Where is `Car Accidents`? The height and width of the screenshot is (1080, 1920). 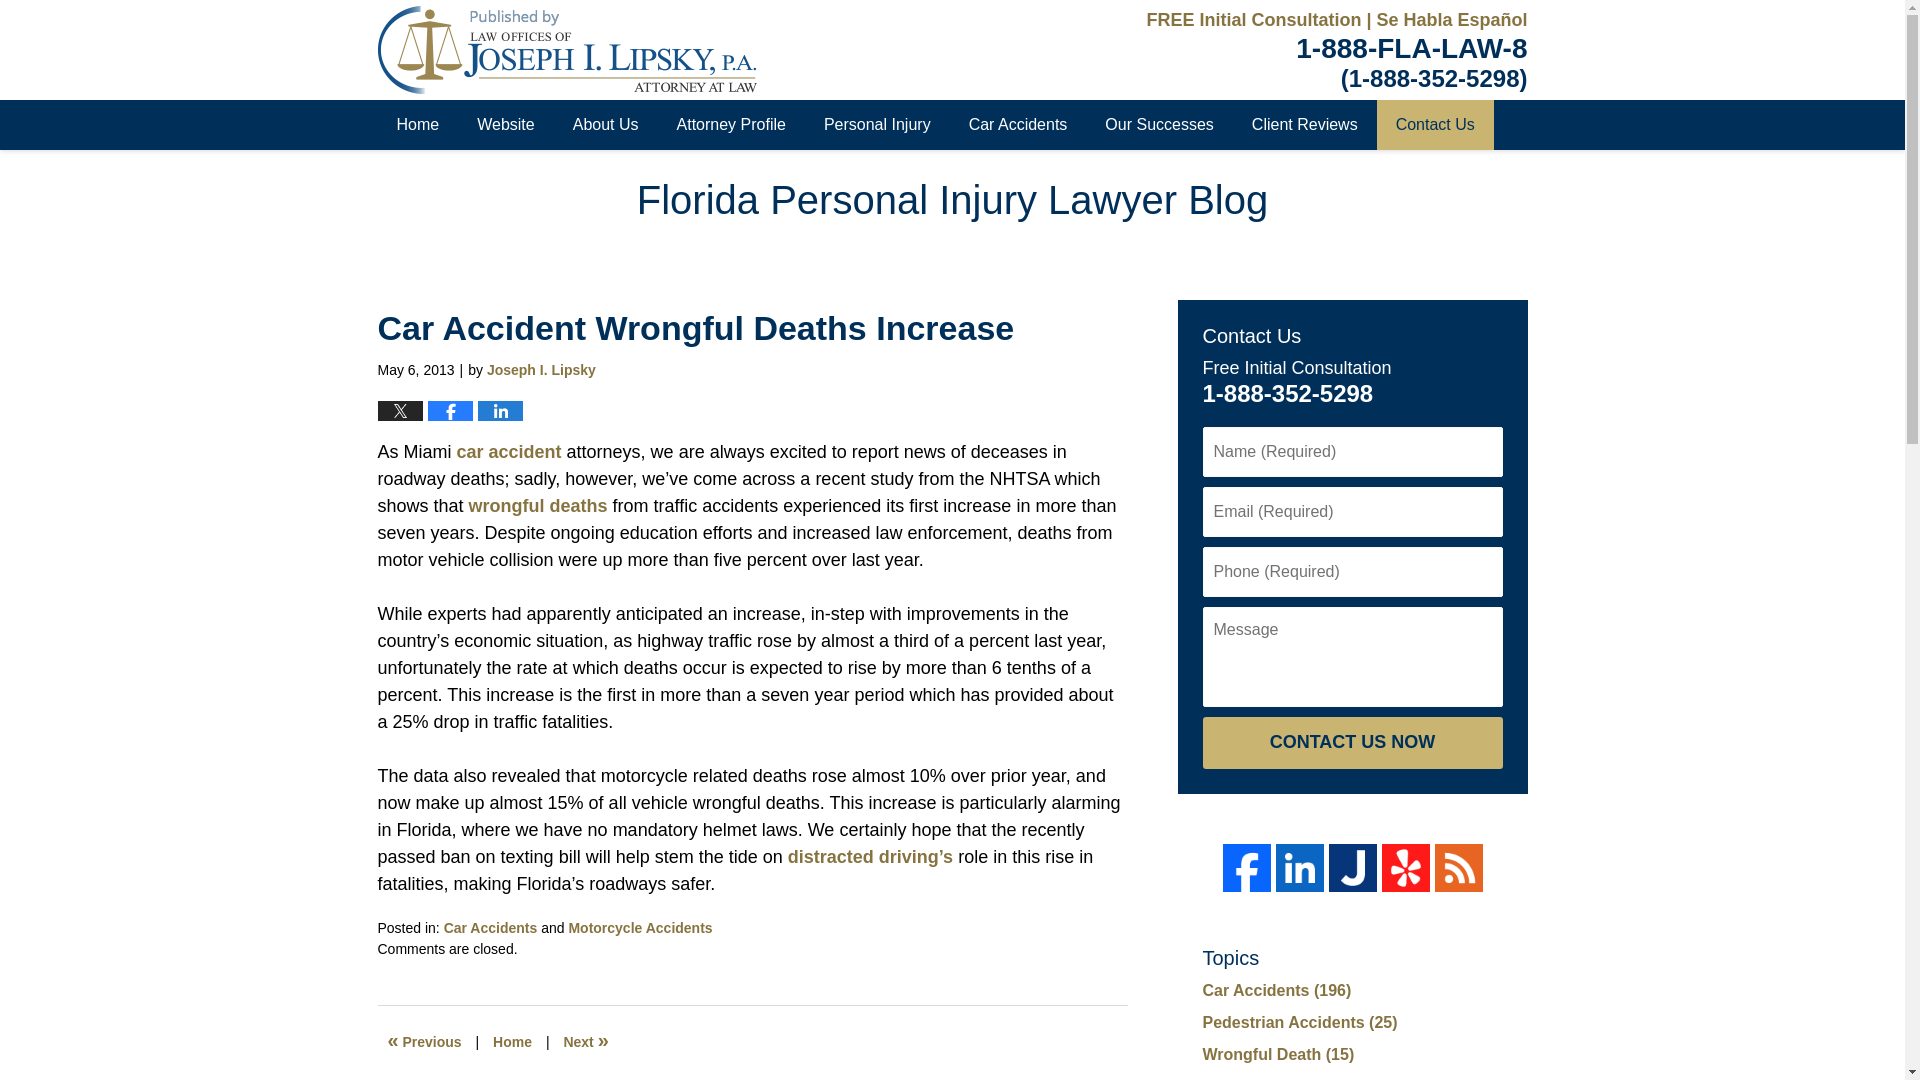 Car Accidents is located at coordinates (490, 928).